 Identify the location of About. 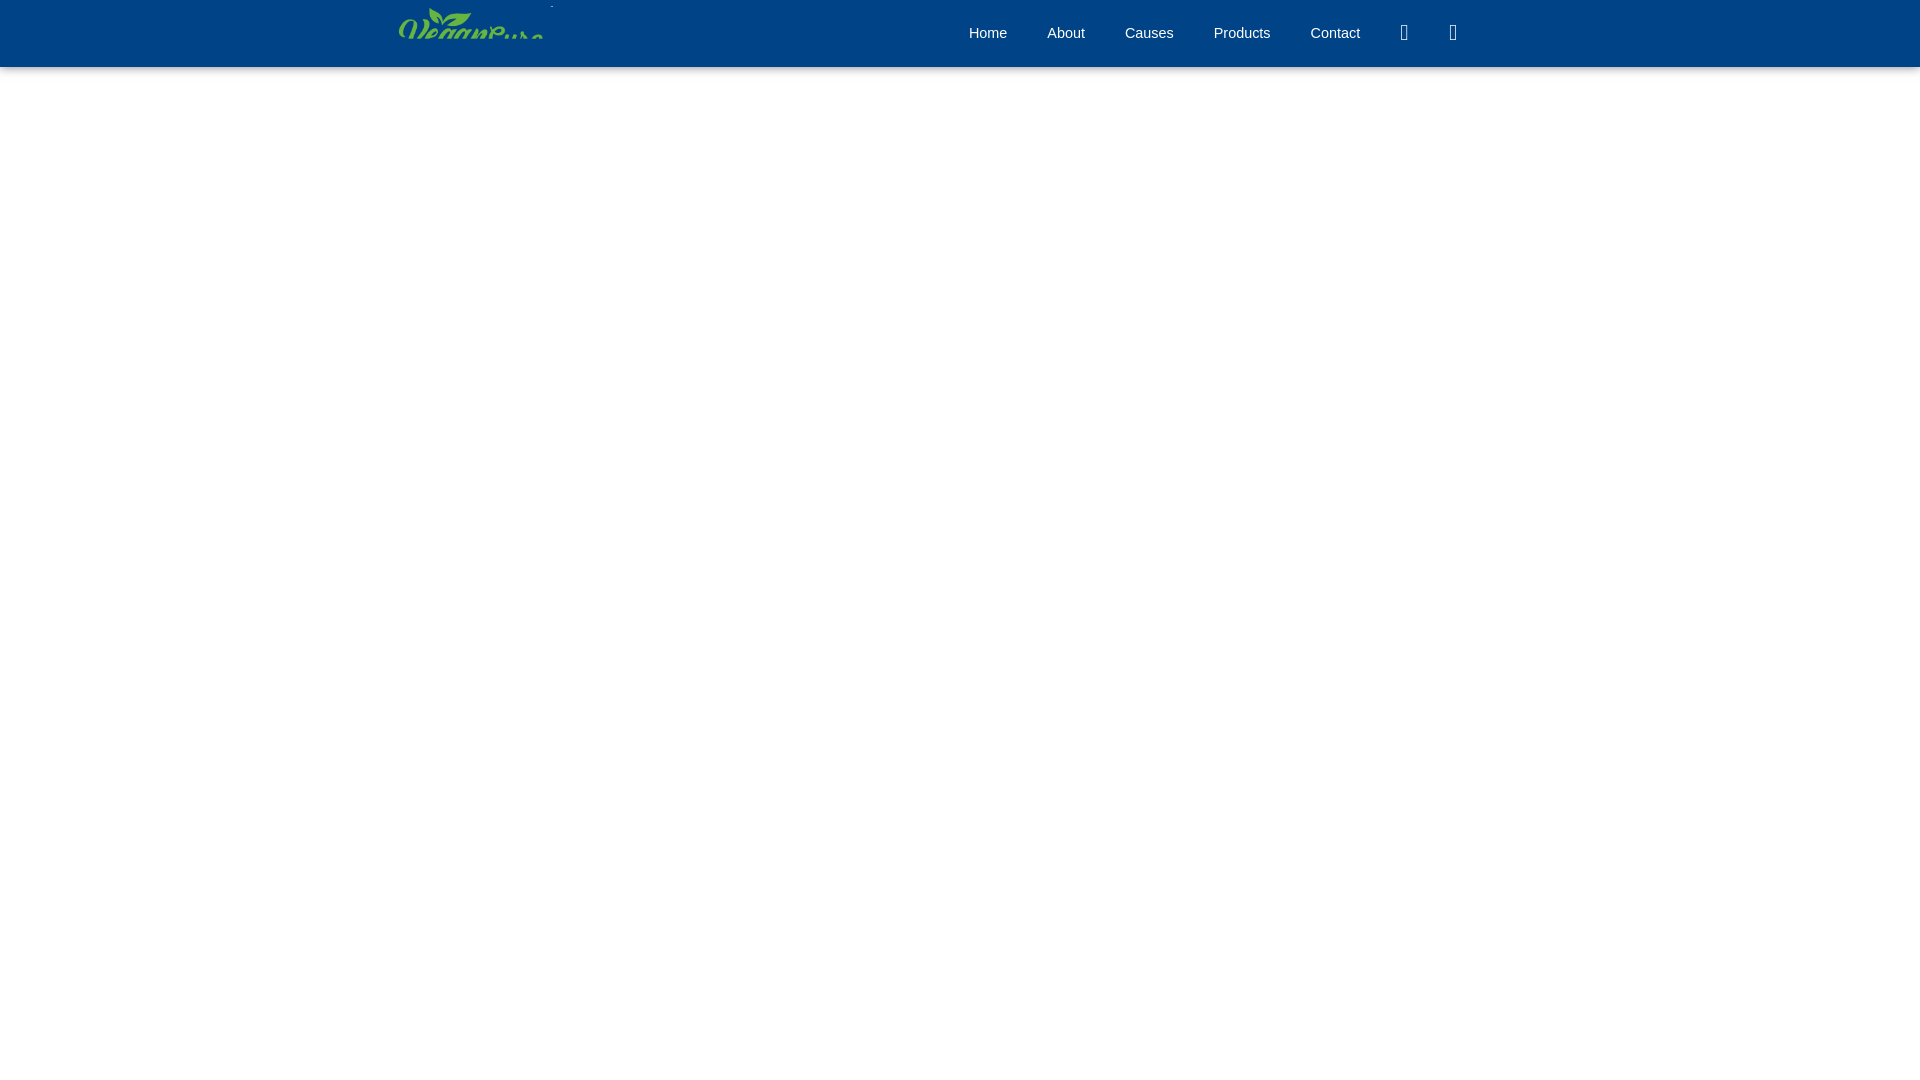
(1066, 32).